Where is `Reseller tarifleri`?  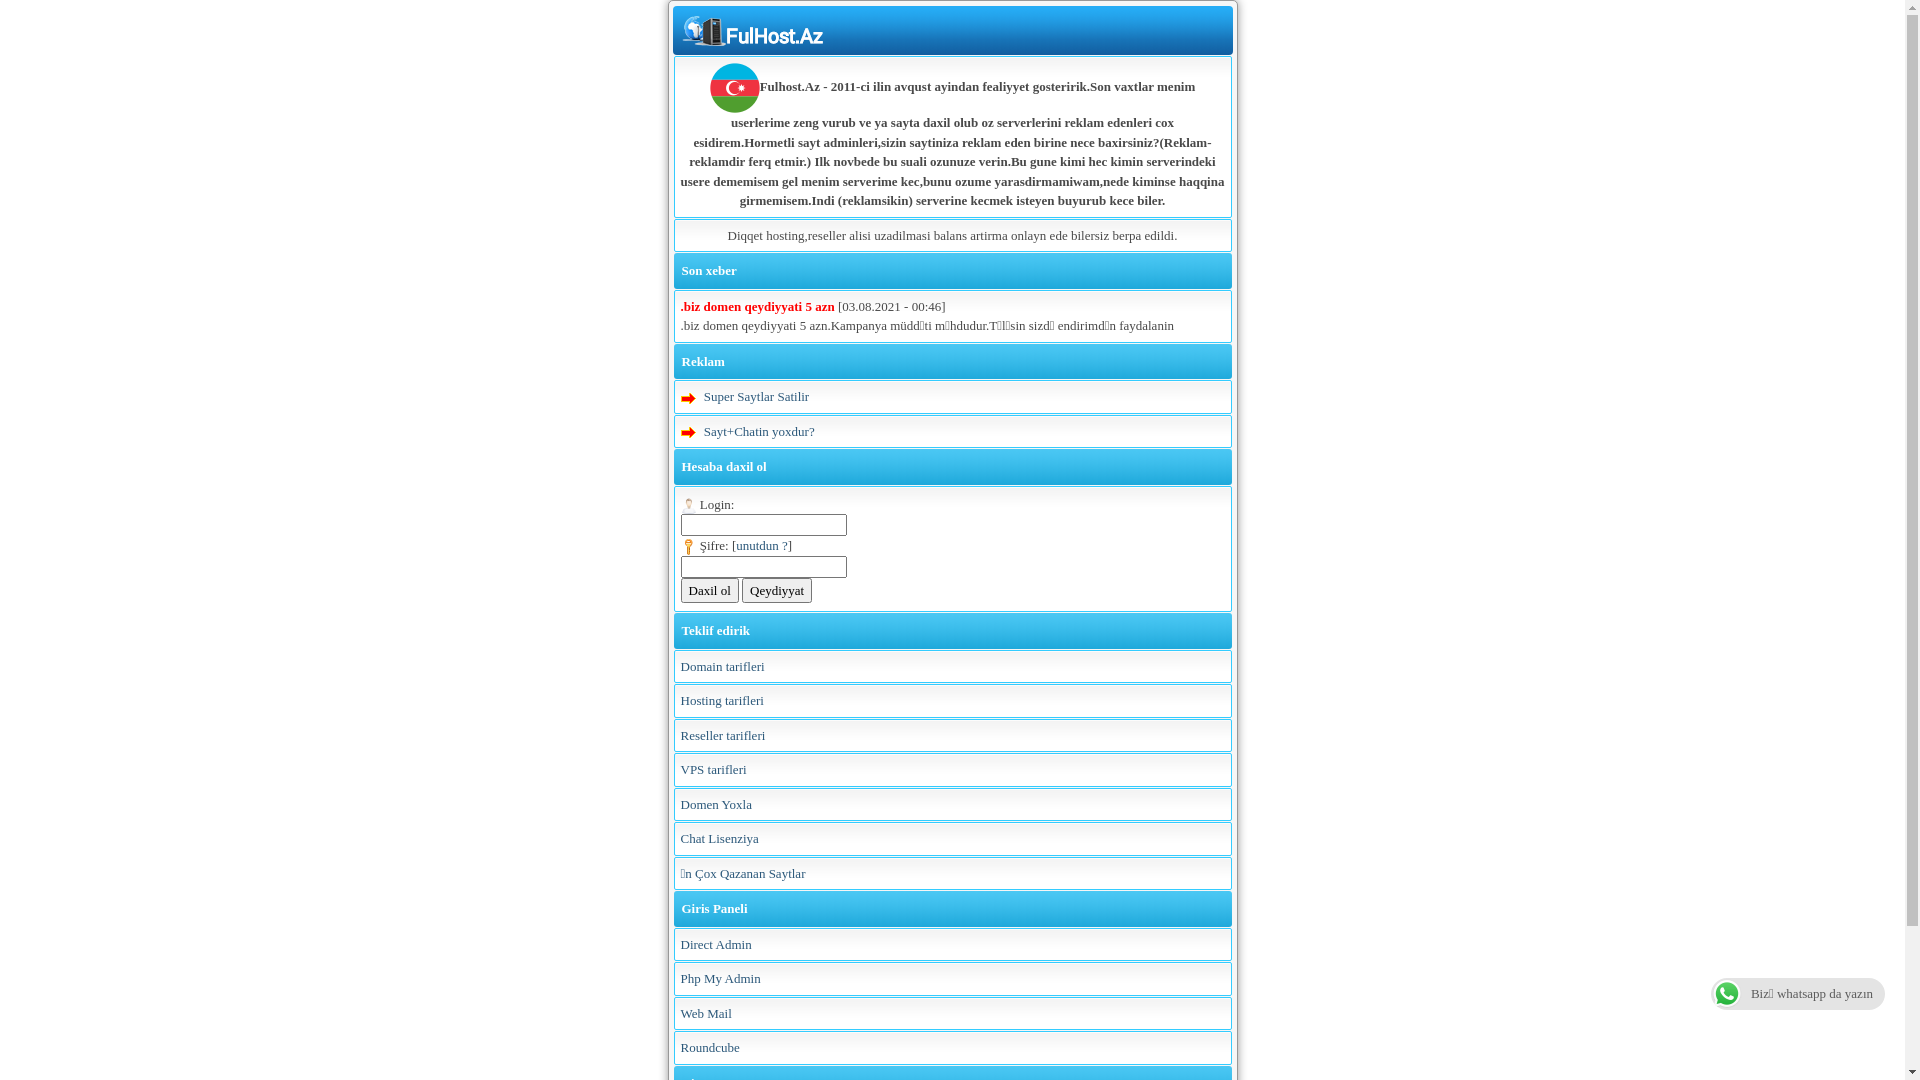
Reseller tarifleri is located at coordinates (722, 736).